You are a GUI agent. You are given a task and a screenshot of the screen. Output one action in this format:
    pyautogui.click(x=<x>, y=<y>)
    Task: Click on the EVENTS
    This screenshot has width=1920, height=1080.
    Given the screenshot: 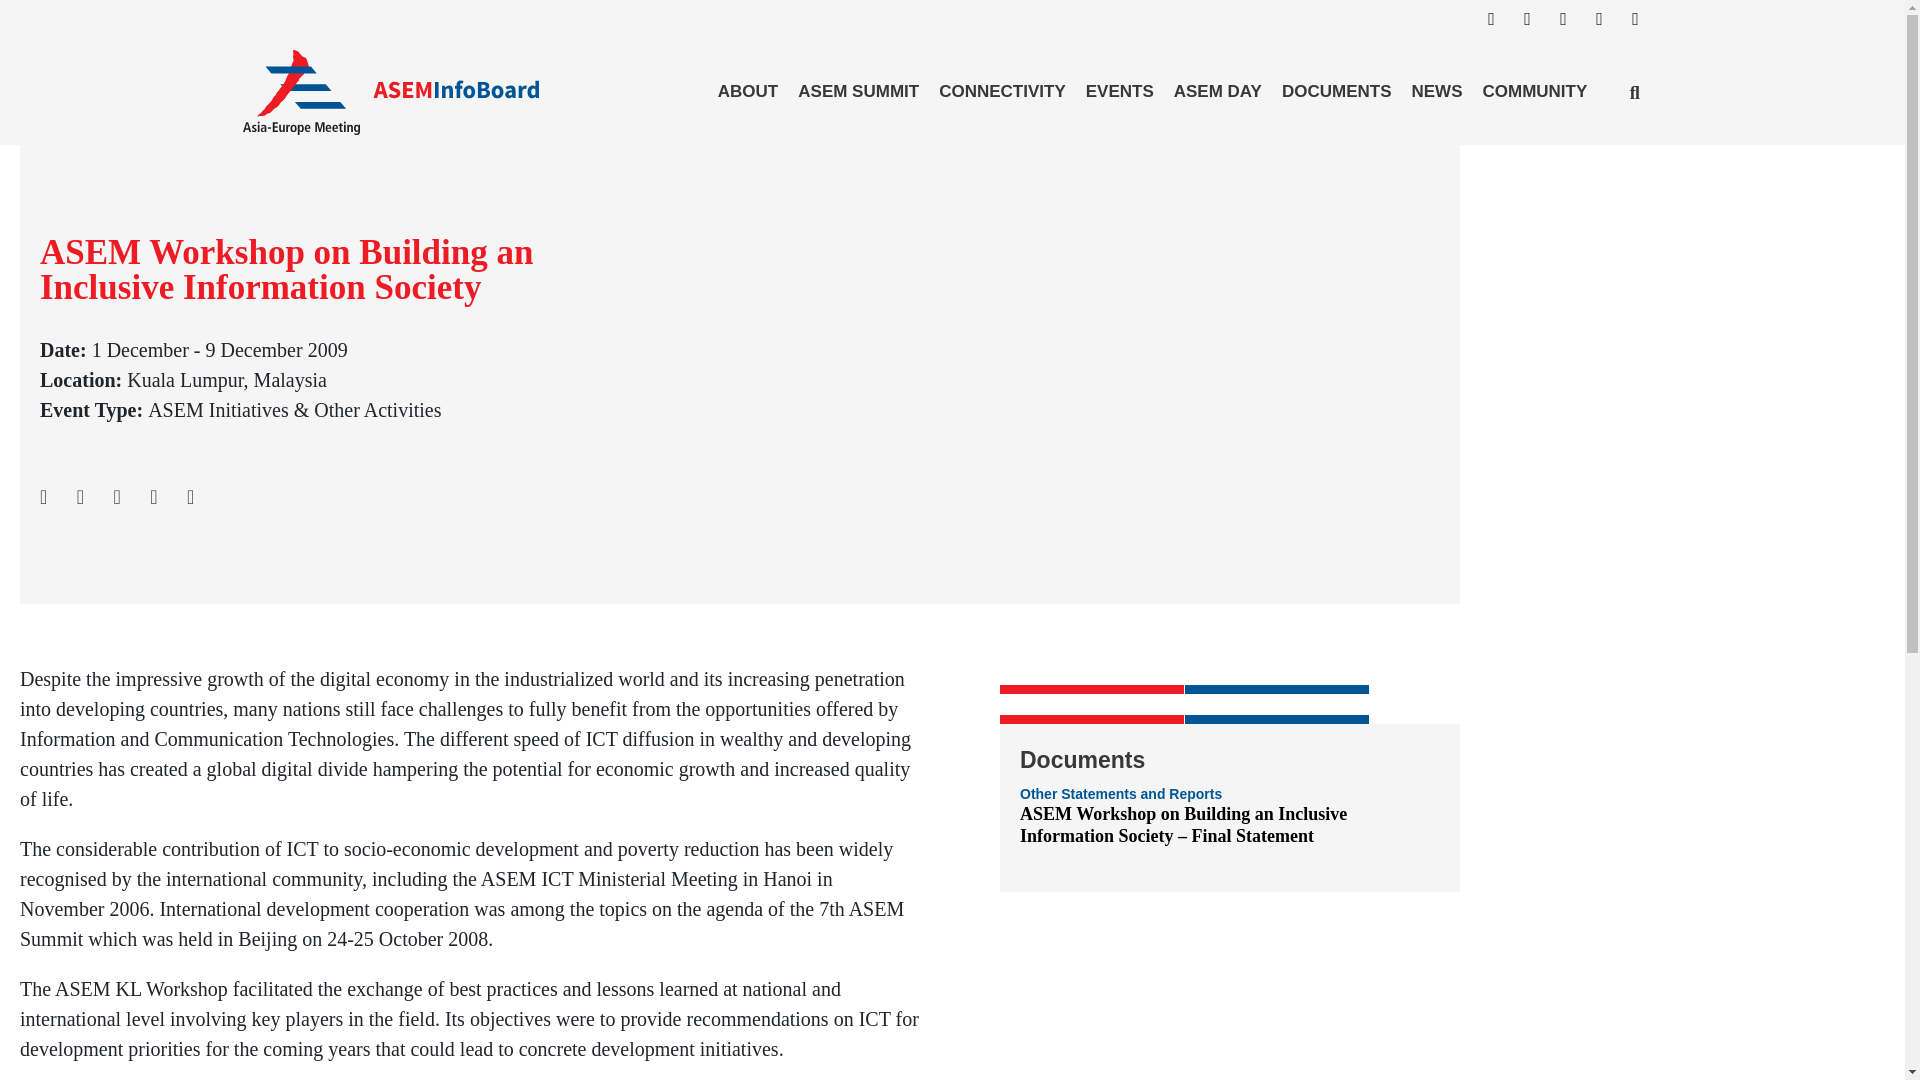 What is the action you would take?
    pyautogui.click(x=1119, y=91)
    